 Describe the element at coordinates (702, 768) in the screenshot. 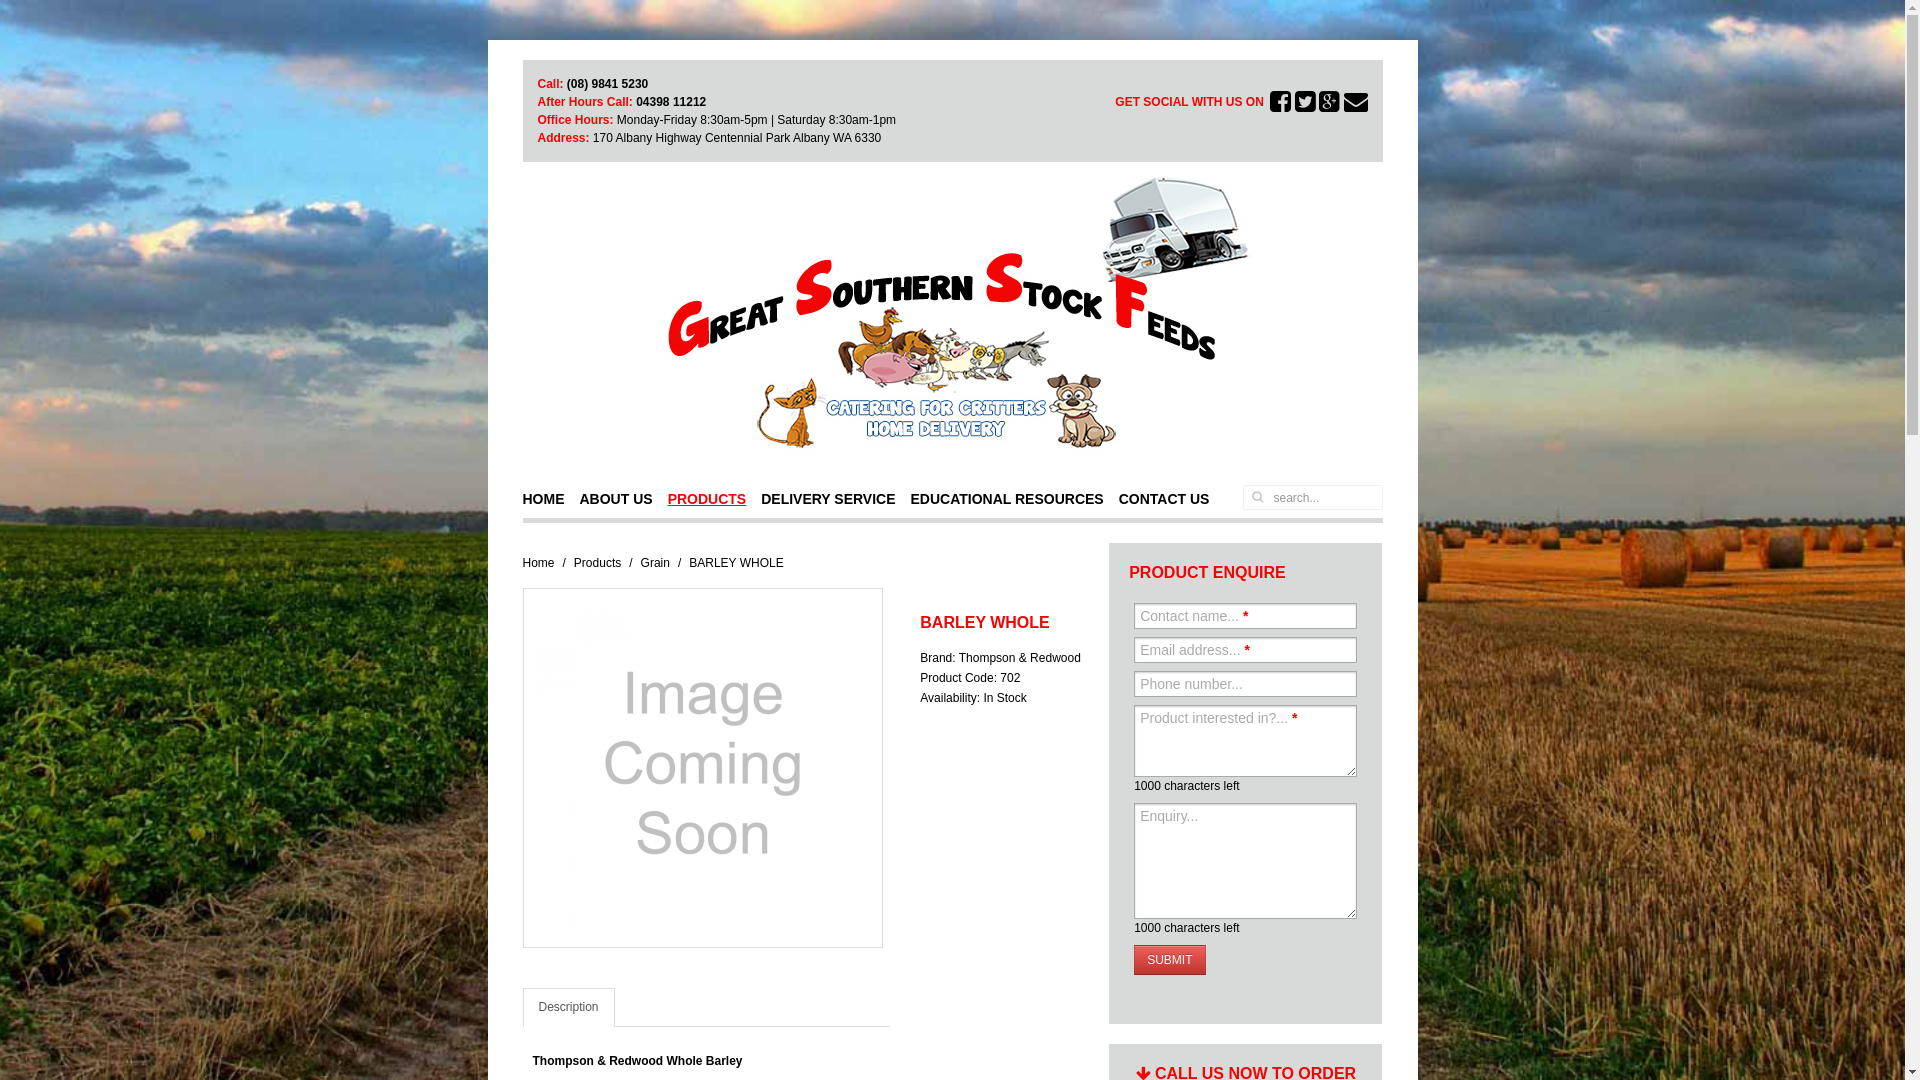

I see `BARLEY WHOLE ` at that location.